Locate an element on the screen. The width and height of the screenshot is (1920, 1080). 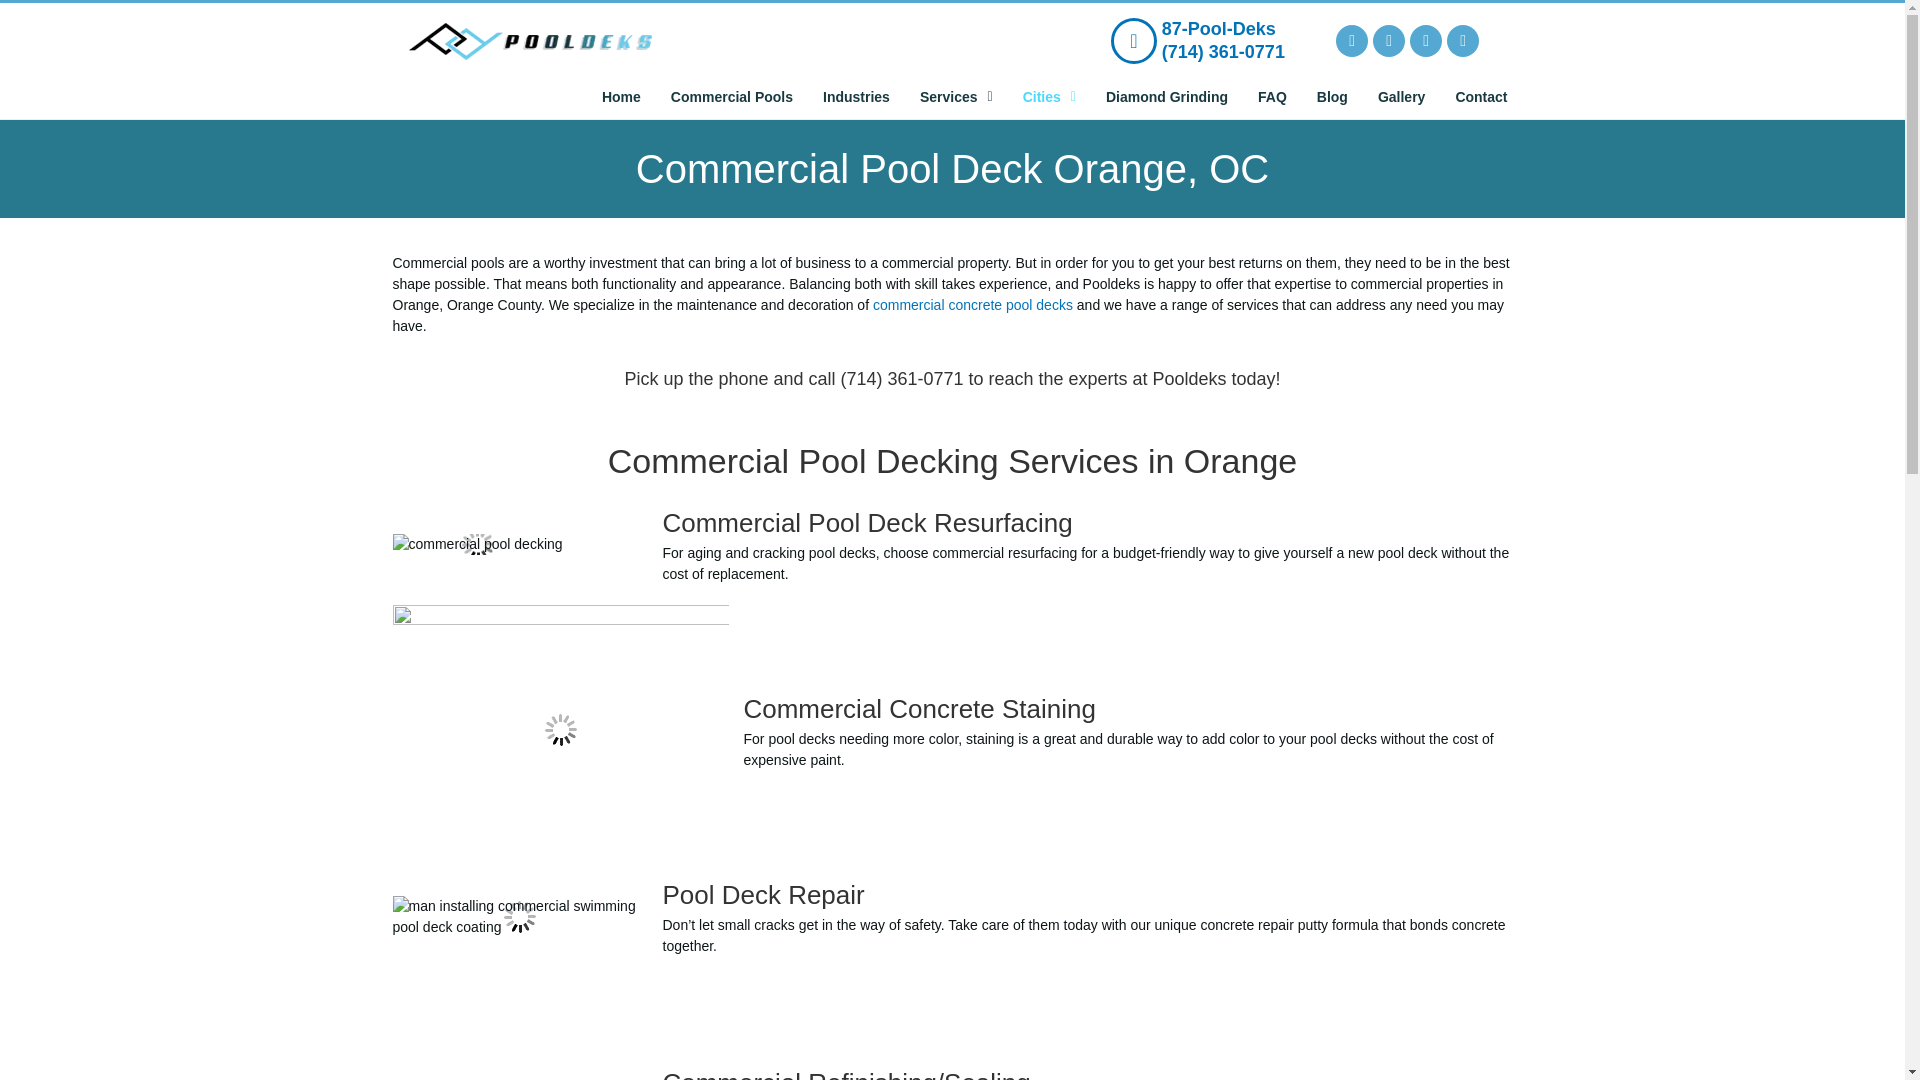
Facebook is located at coordinates (1352, 40).